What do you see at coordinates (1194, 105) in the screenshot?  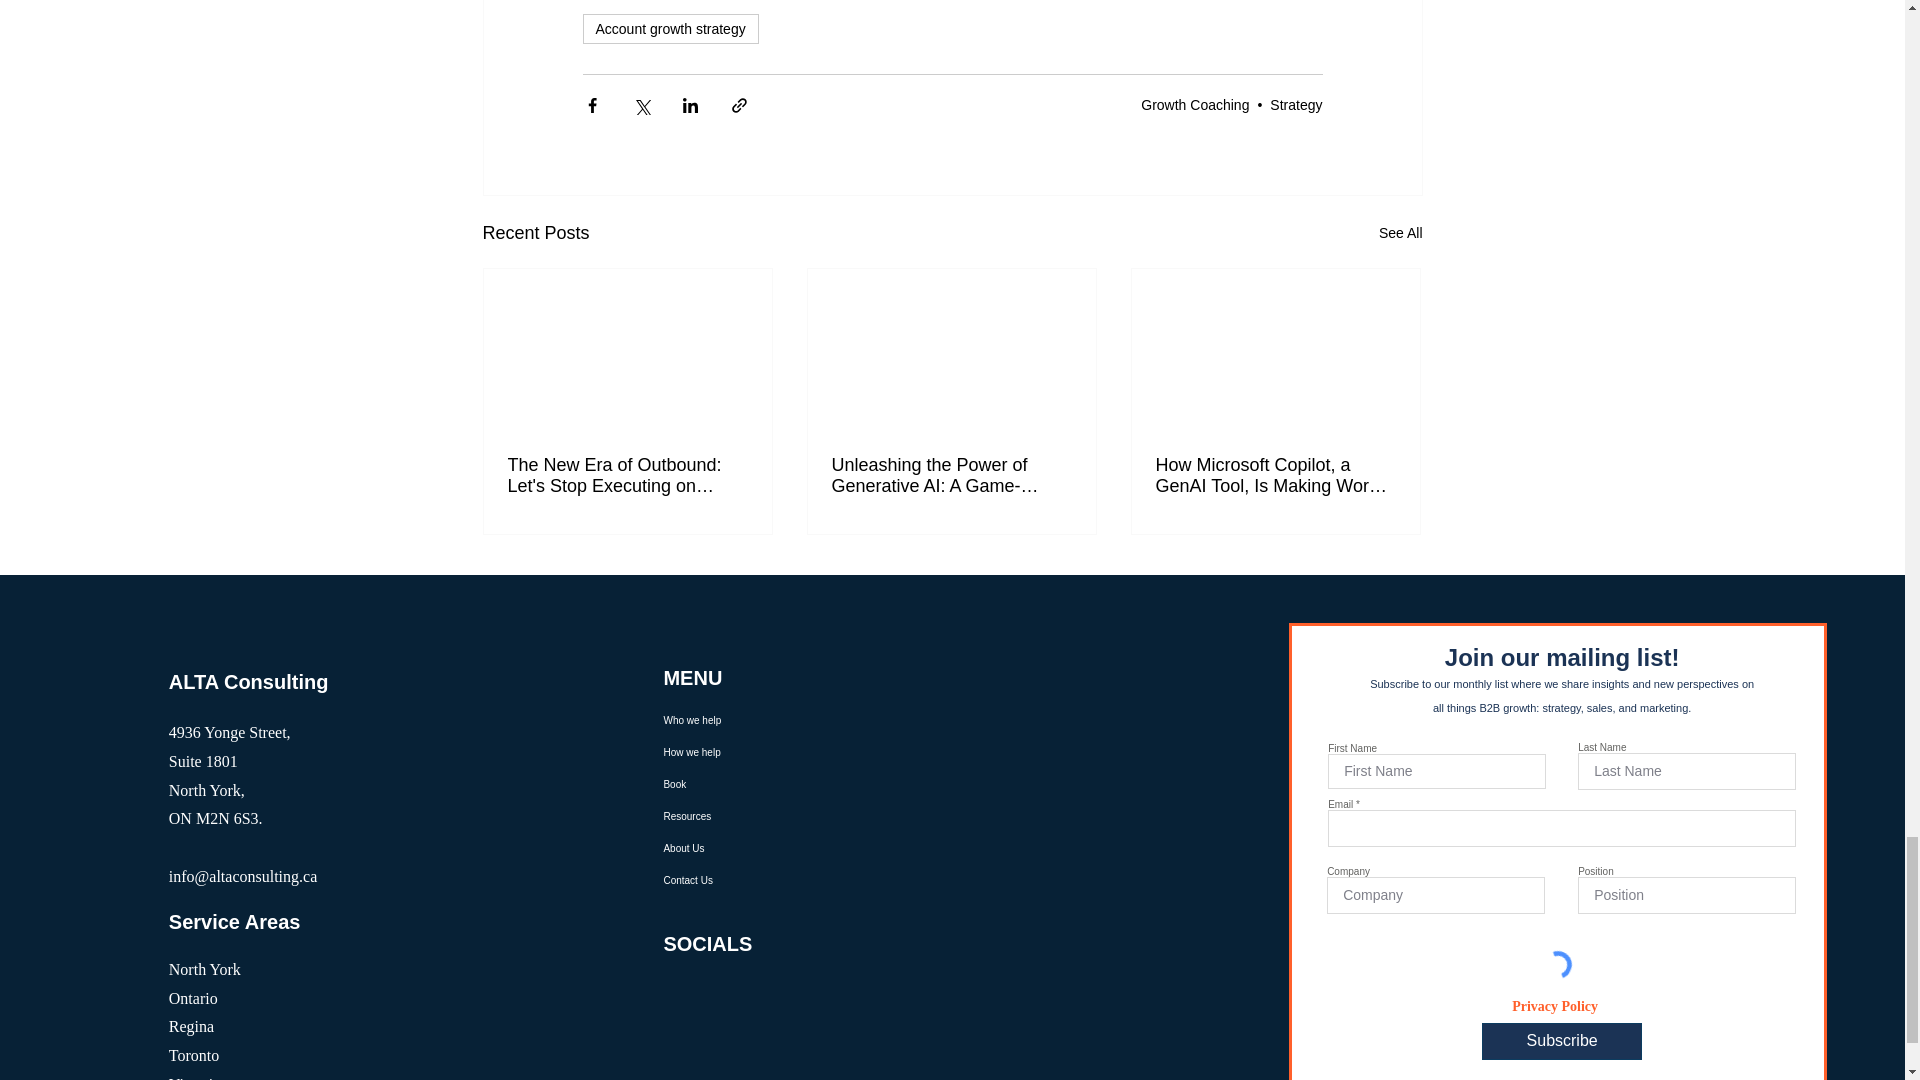 I see `Growth Coaching` at bounding box center [1194, 105].